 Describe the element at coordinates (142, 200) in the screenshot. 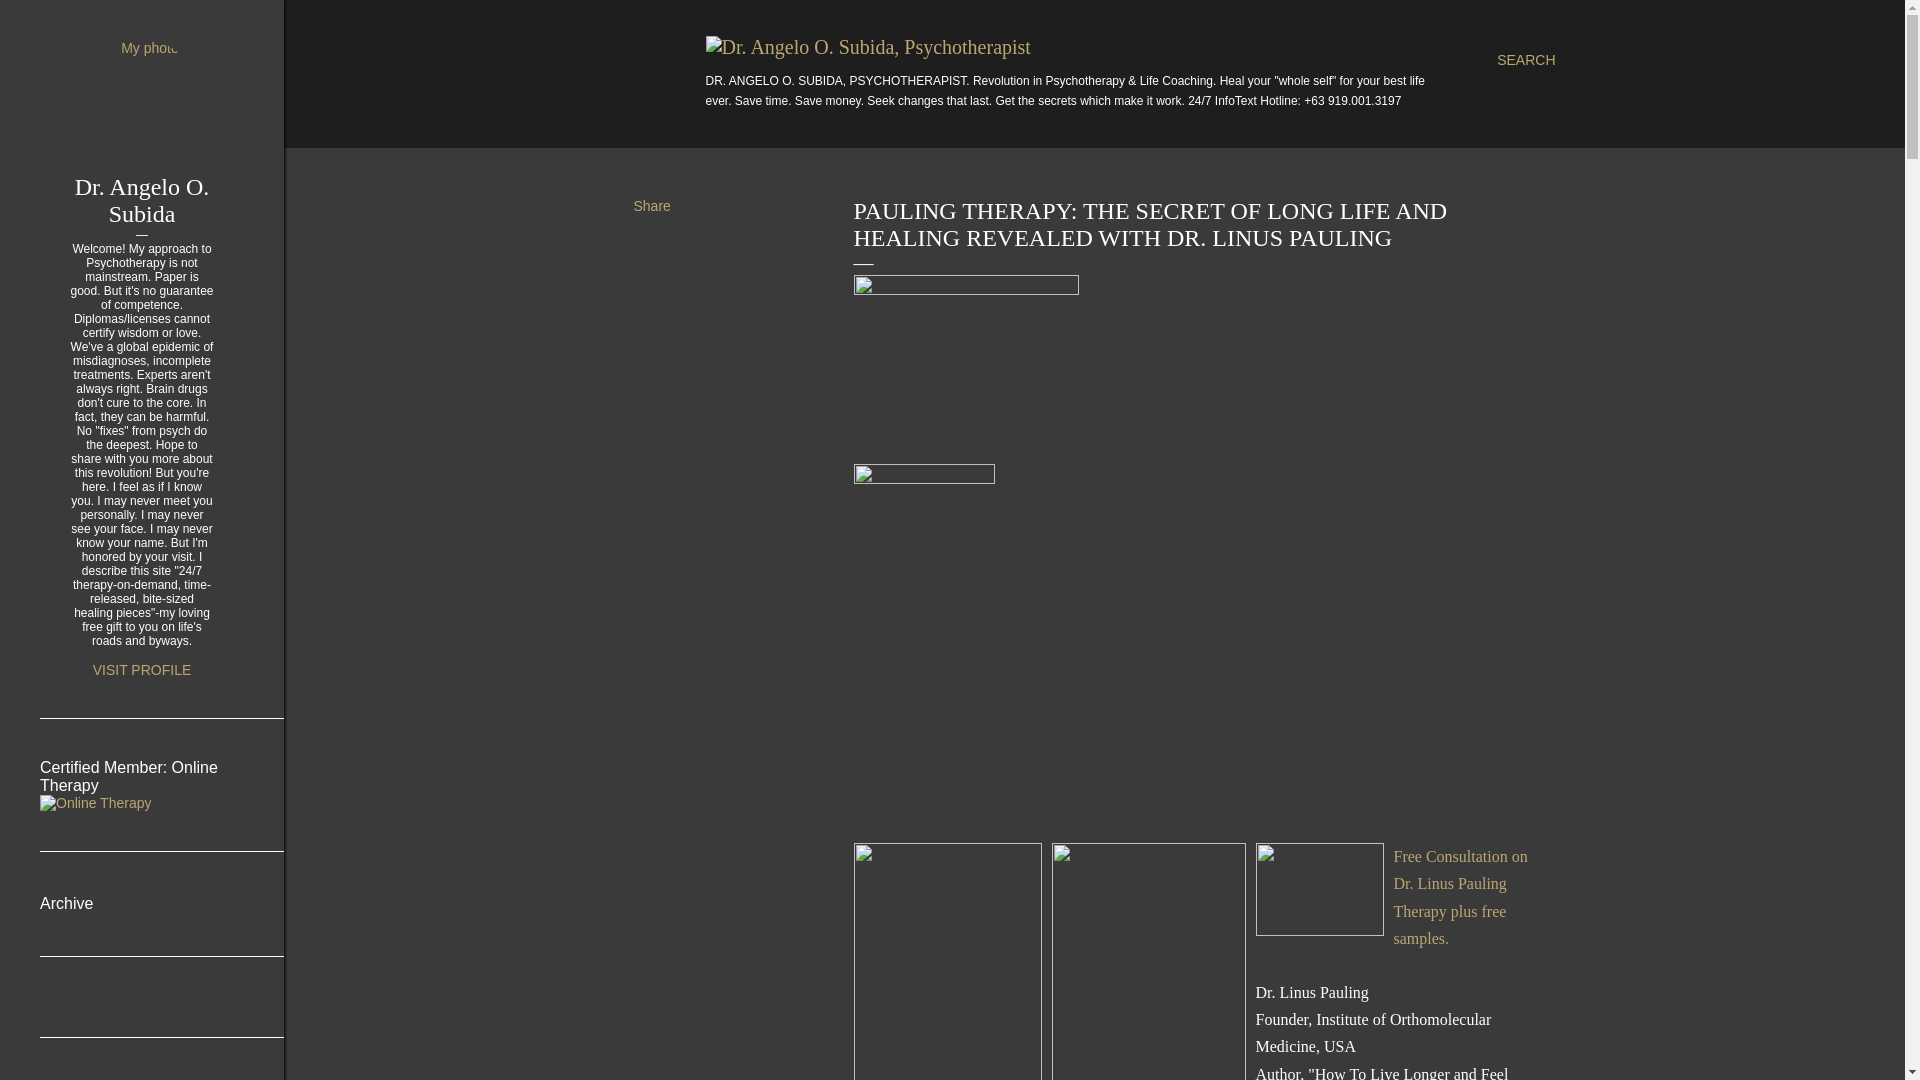

I see `Dr. Angelo O. Subida` at that location.